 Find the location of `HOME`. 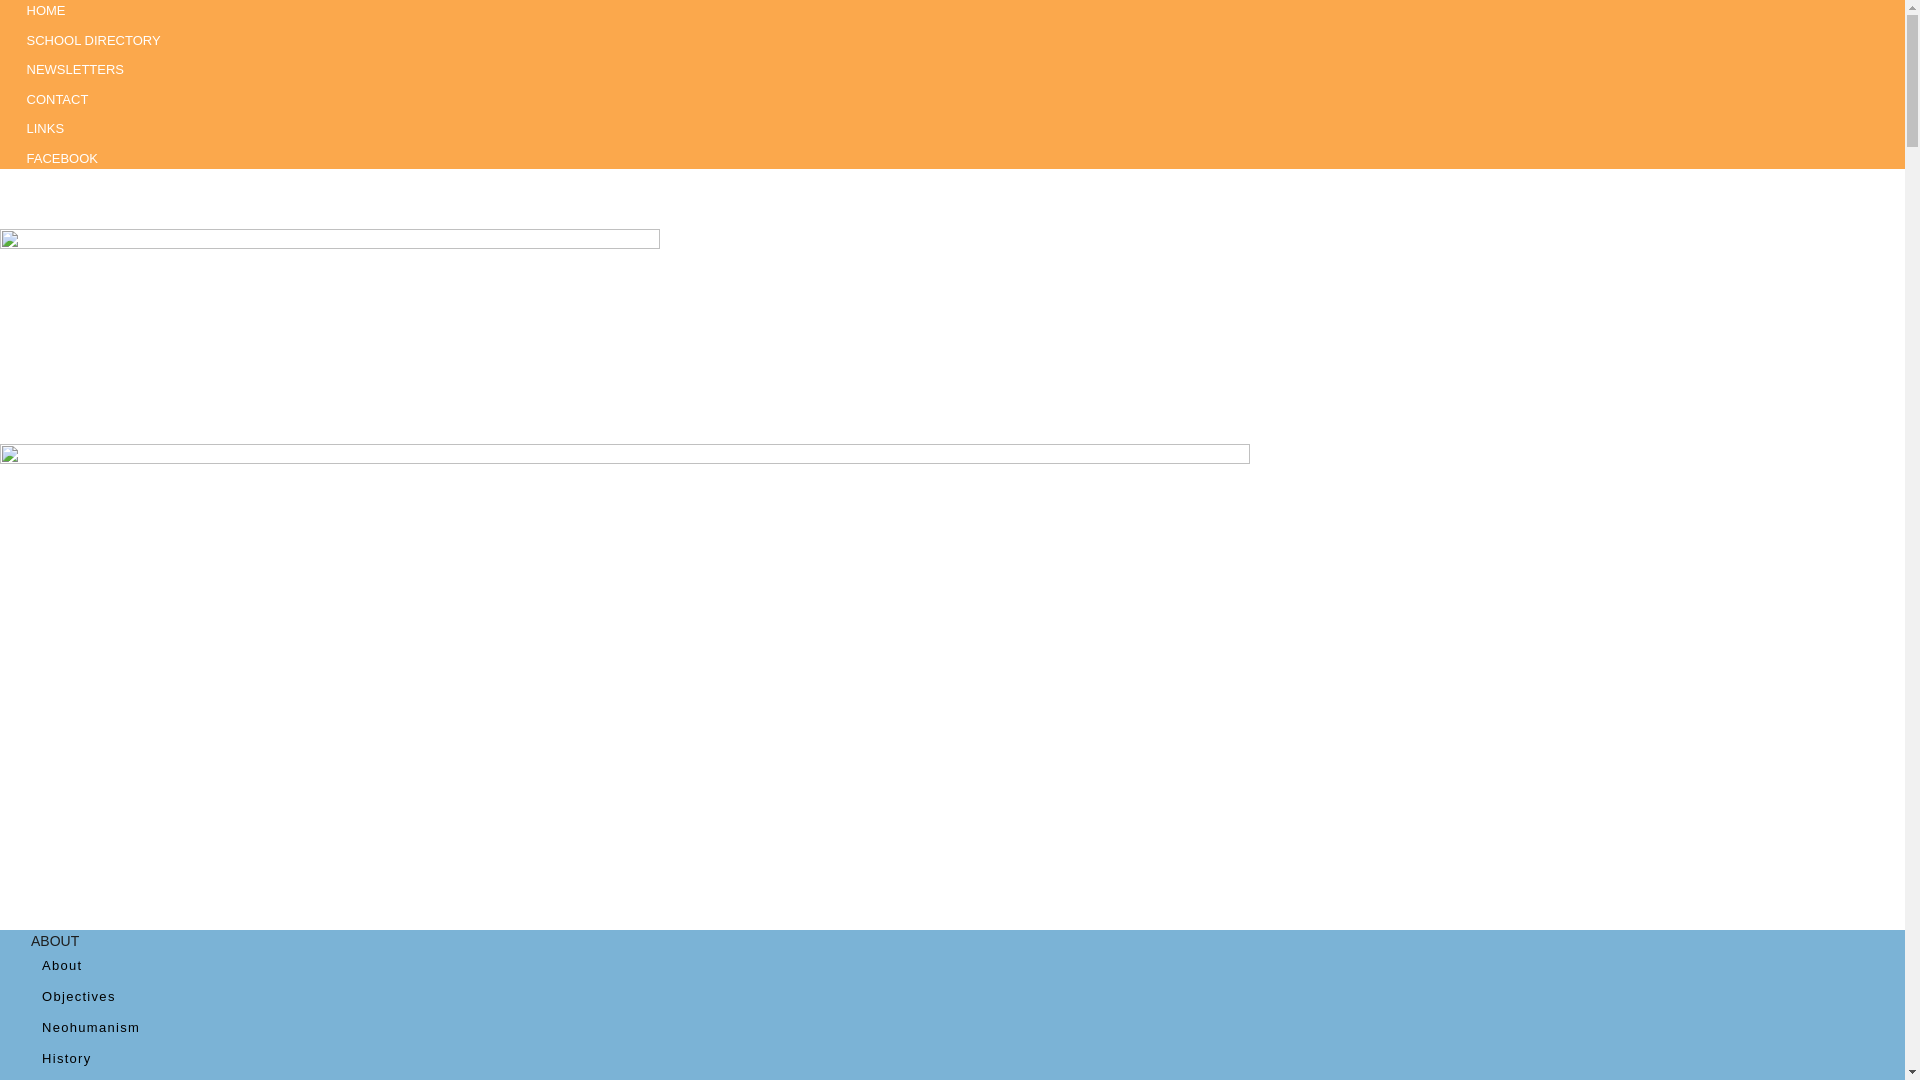

HOME is located at coordinates (46, 14).